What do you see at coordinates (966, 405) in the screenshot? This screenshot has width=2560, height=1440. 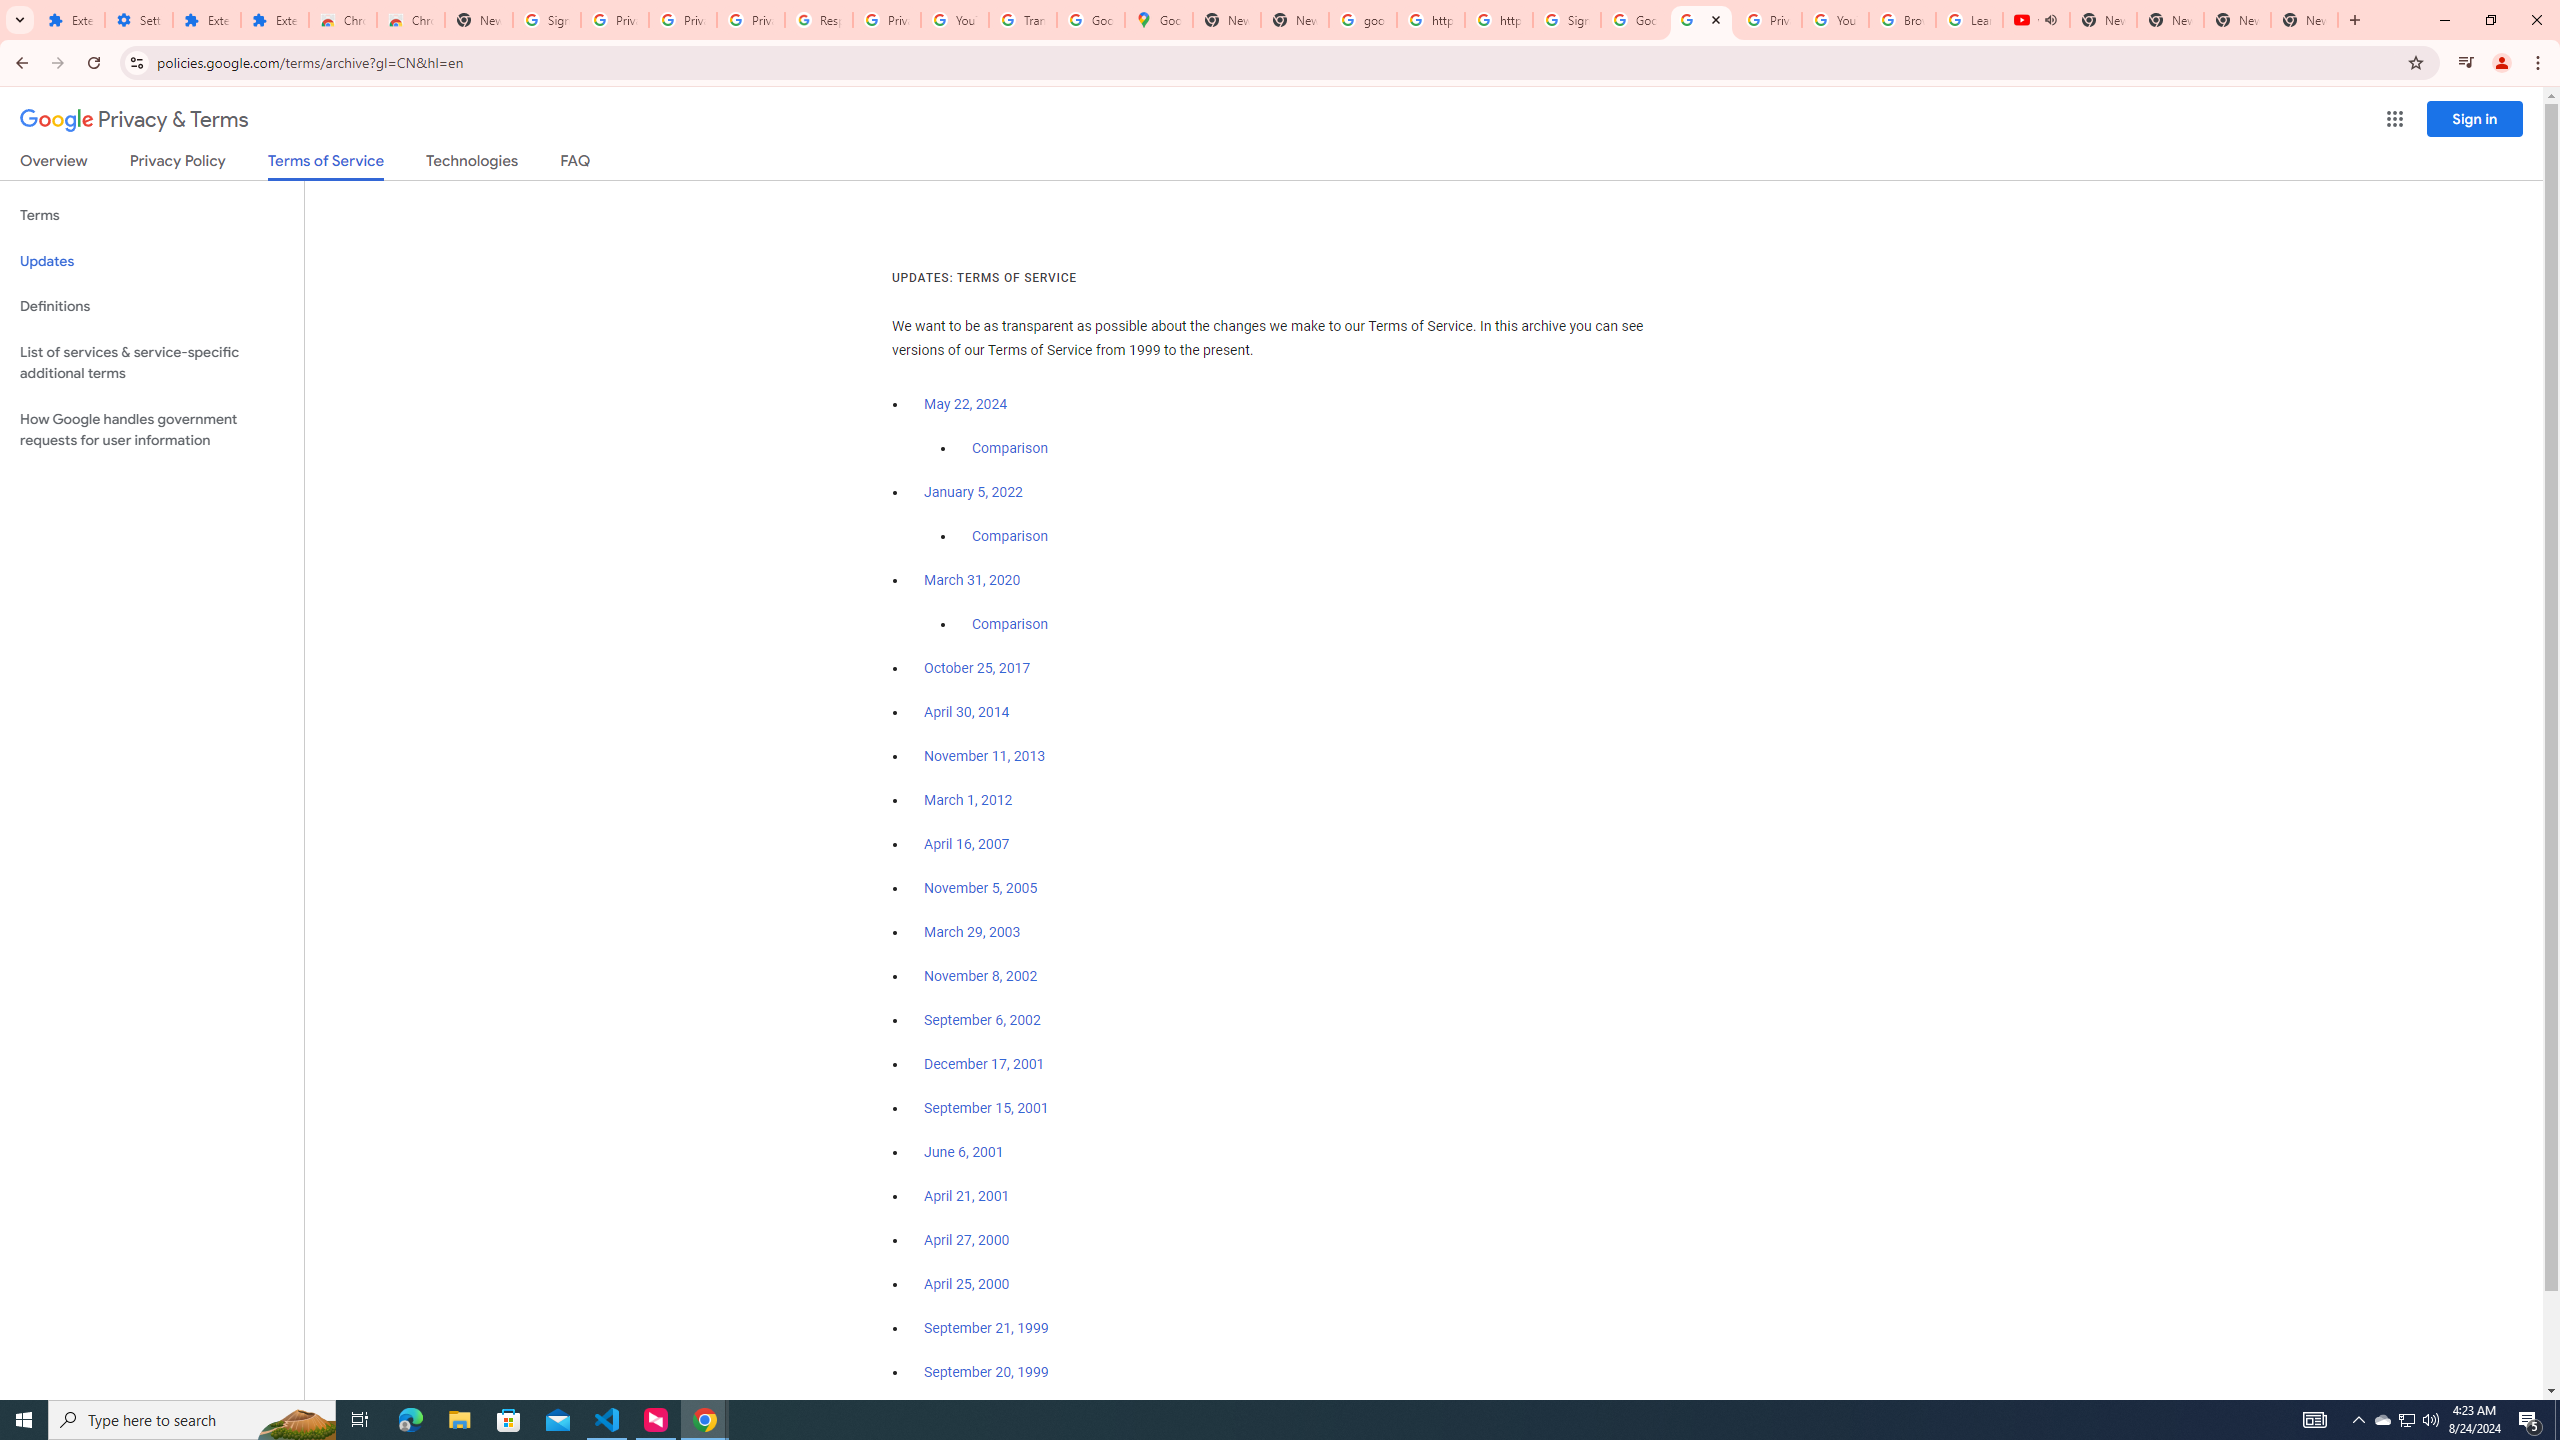 I see `May 22, 2024` at bounding box center [966, 405].